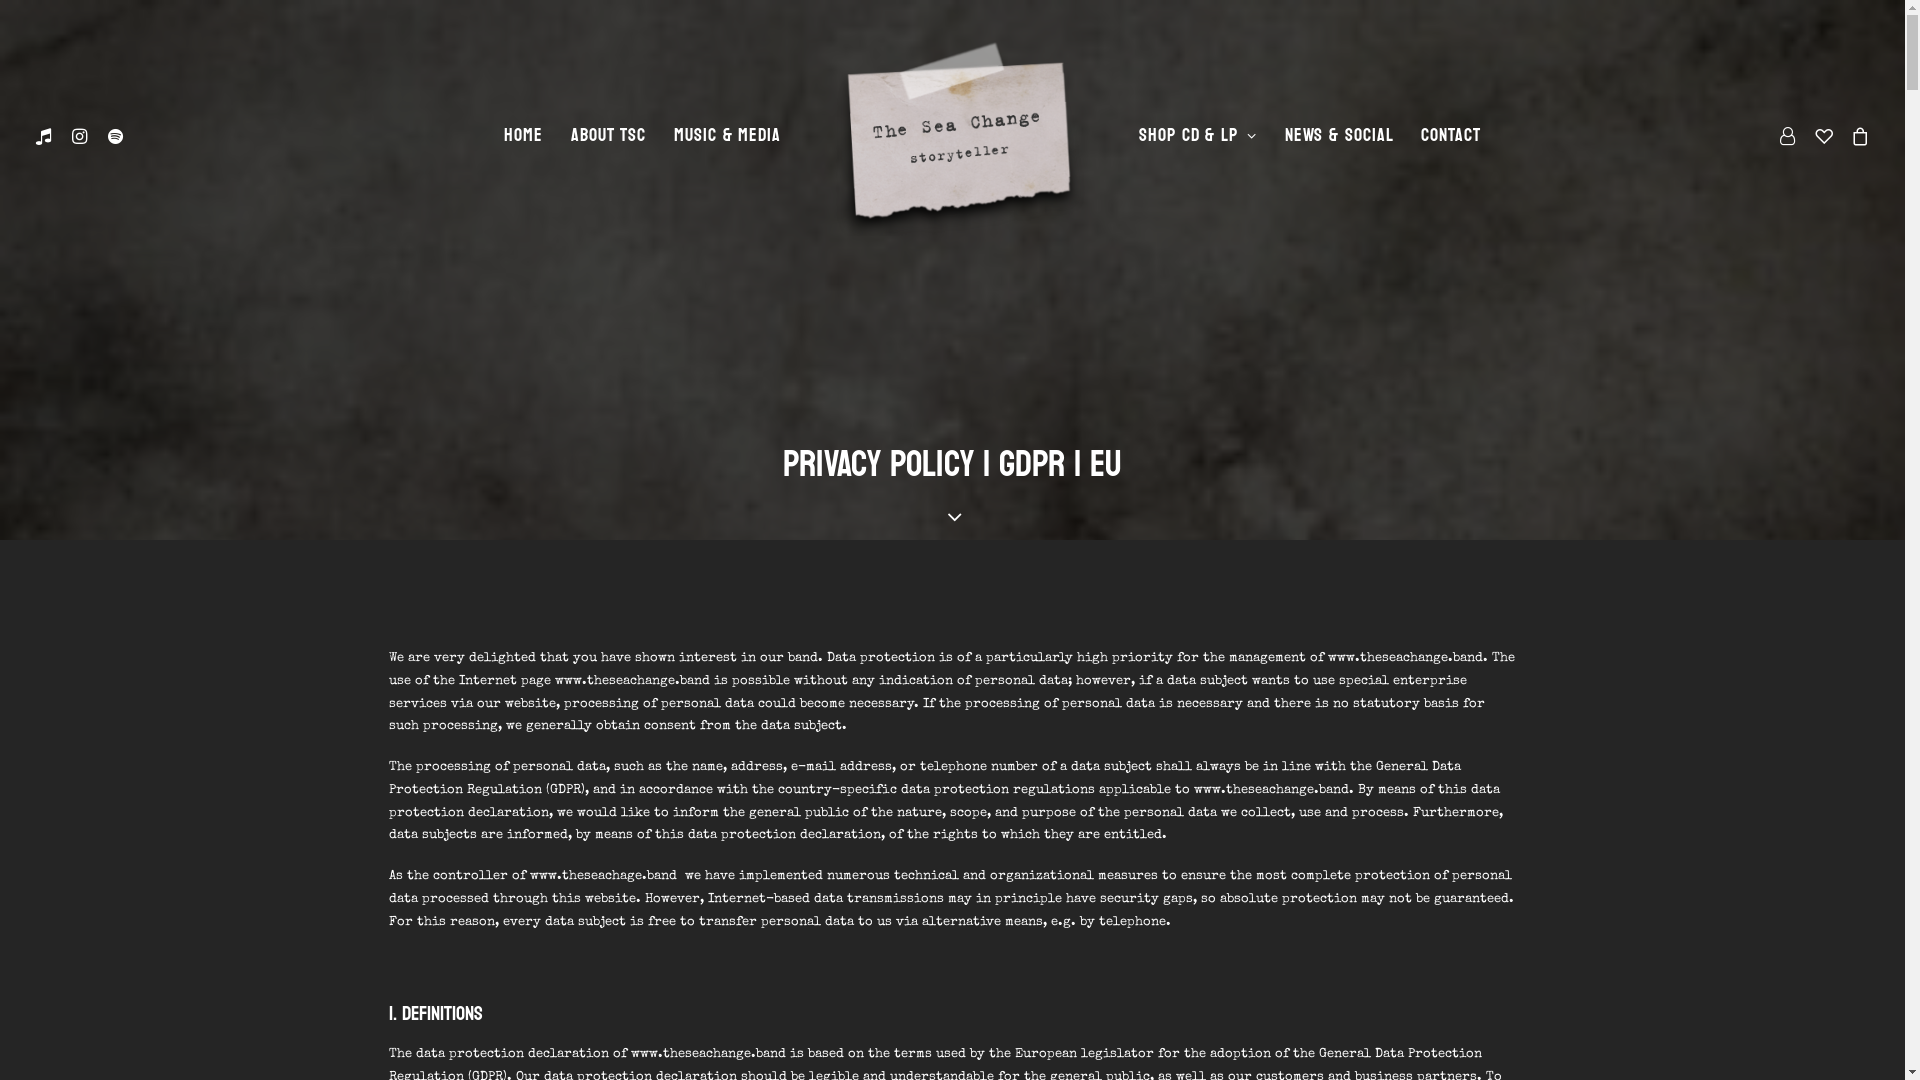 The width and height of the screenshot is (1920, 1080). What do you see at coordinates (1198, 136) in the screenshot?
I see `SHOP CD & LP` at bounding box center [1198, 136].